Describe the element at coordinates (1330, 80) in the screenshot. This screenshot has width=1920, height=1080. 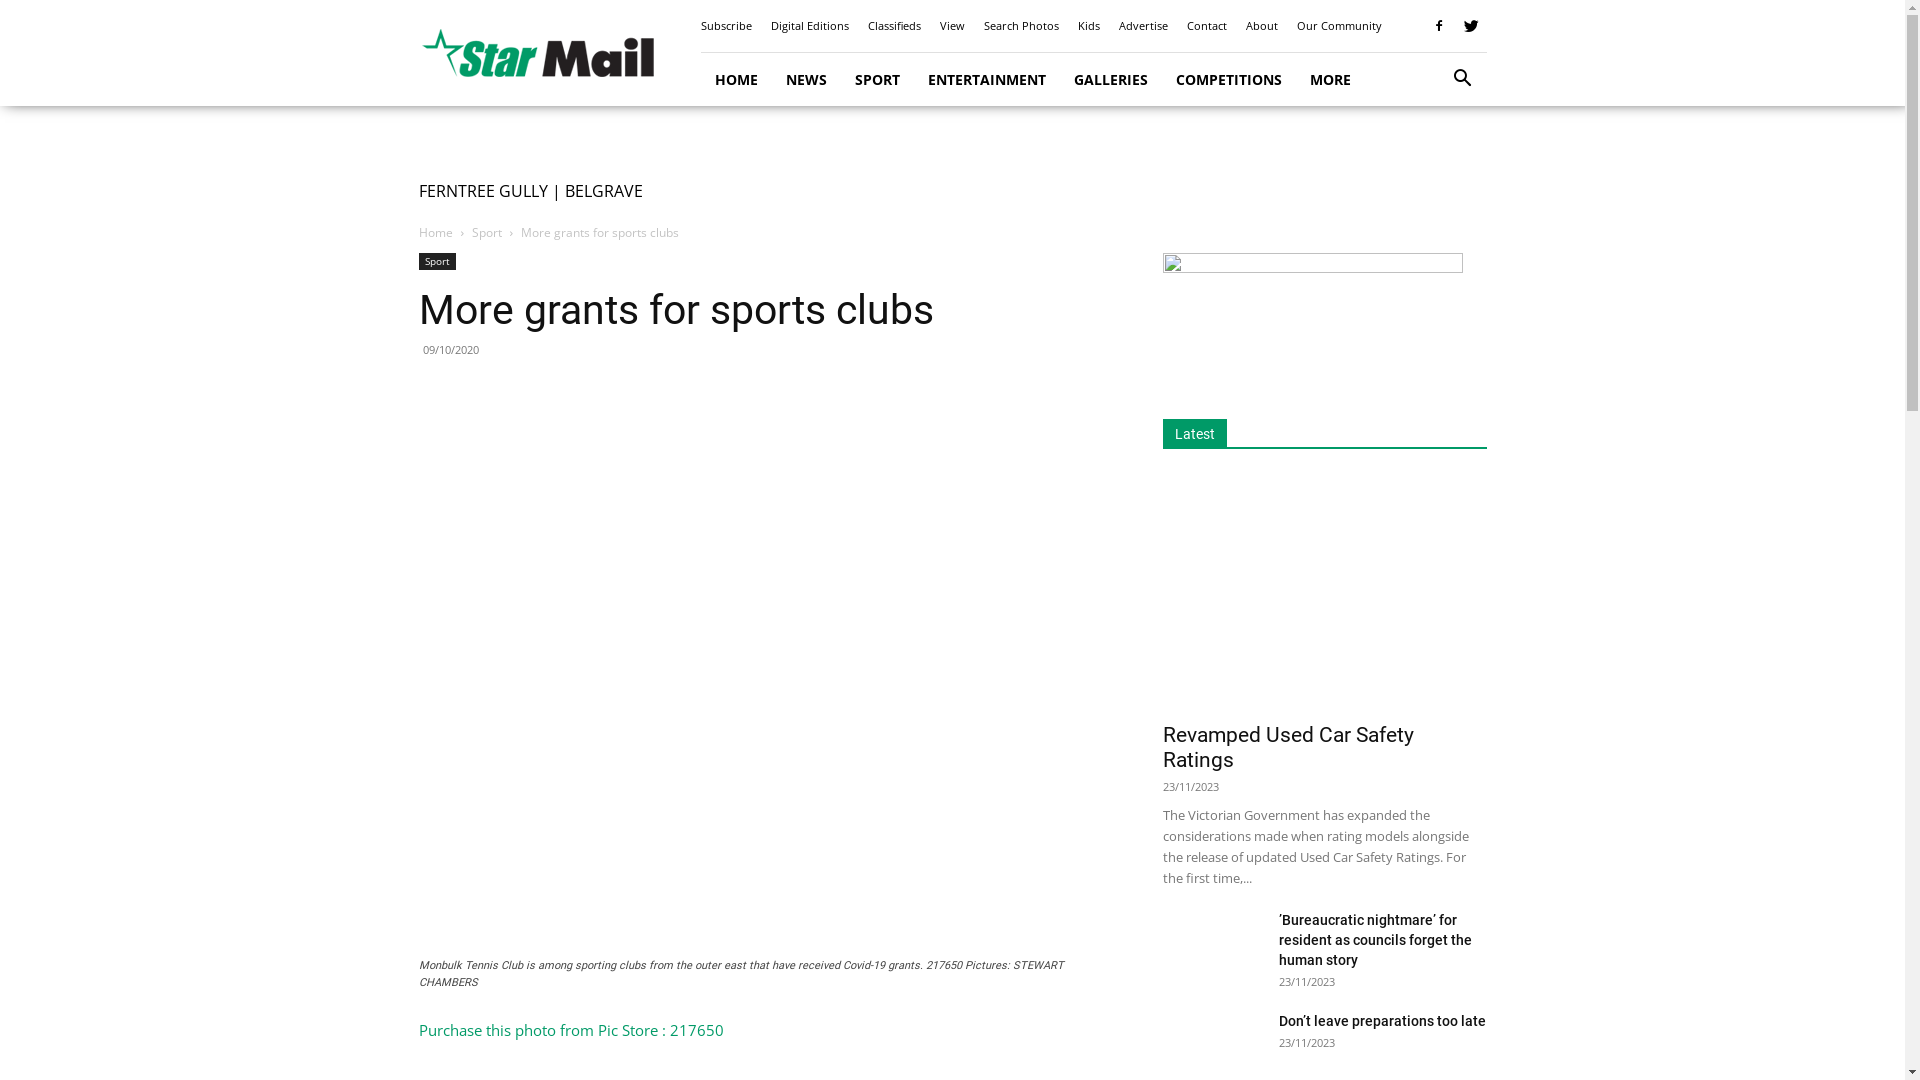
I see `MORE` at that location.